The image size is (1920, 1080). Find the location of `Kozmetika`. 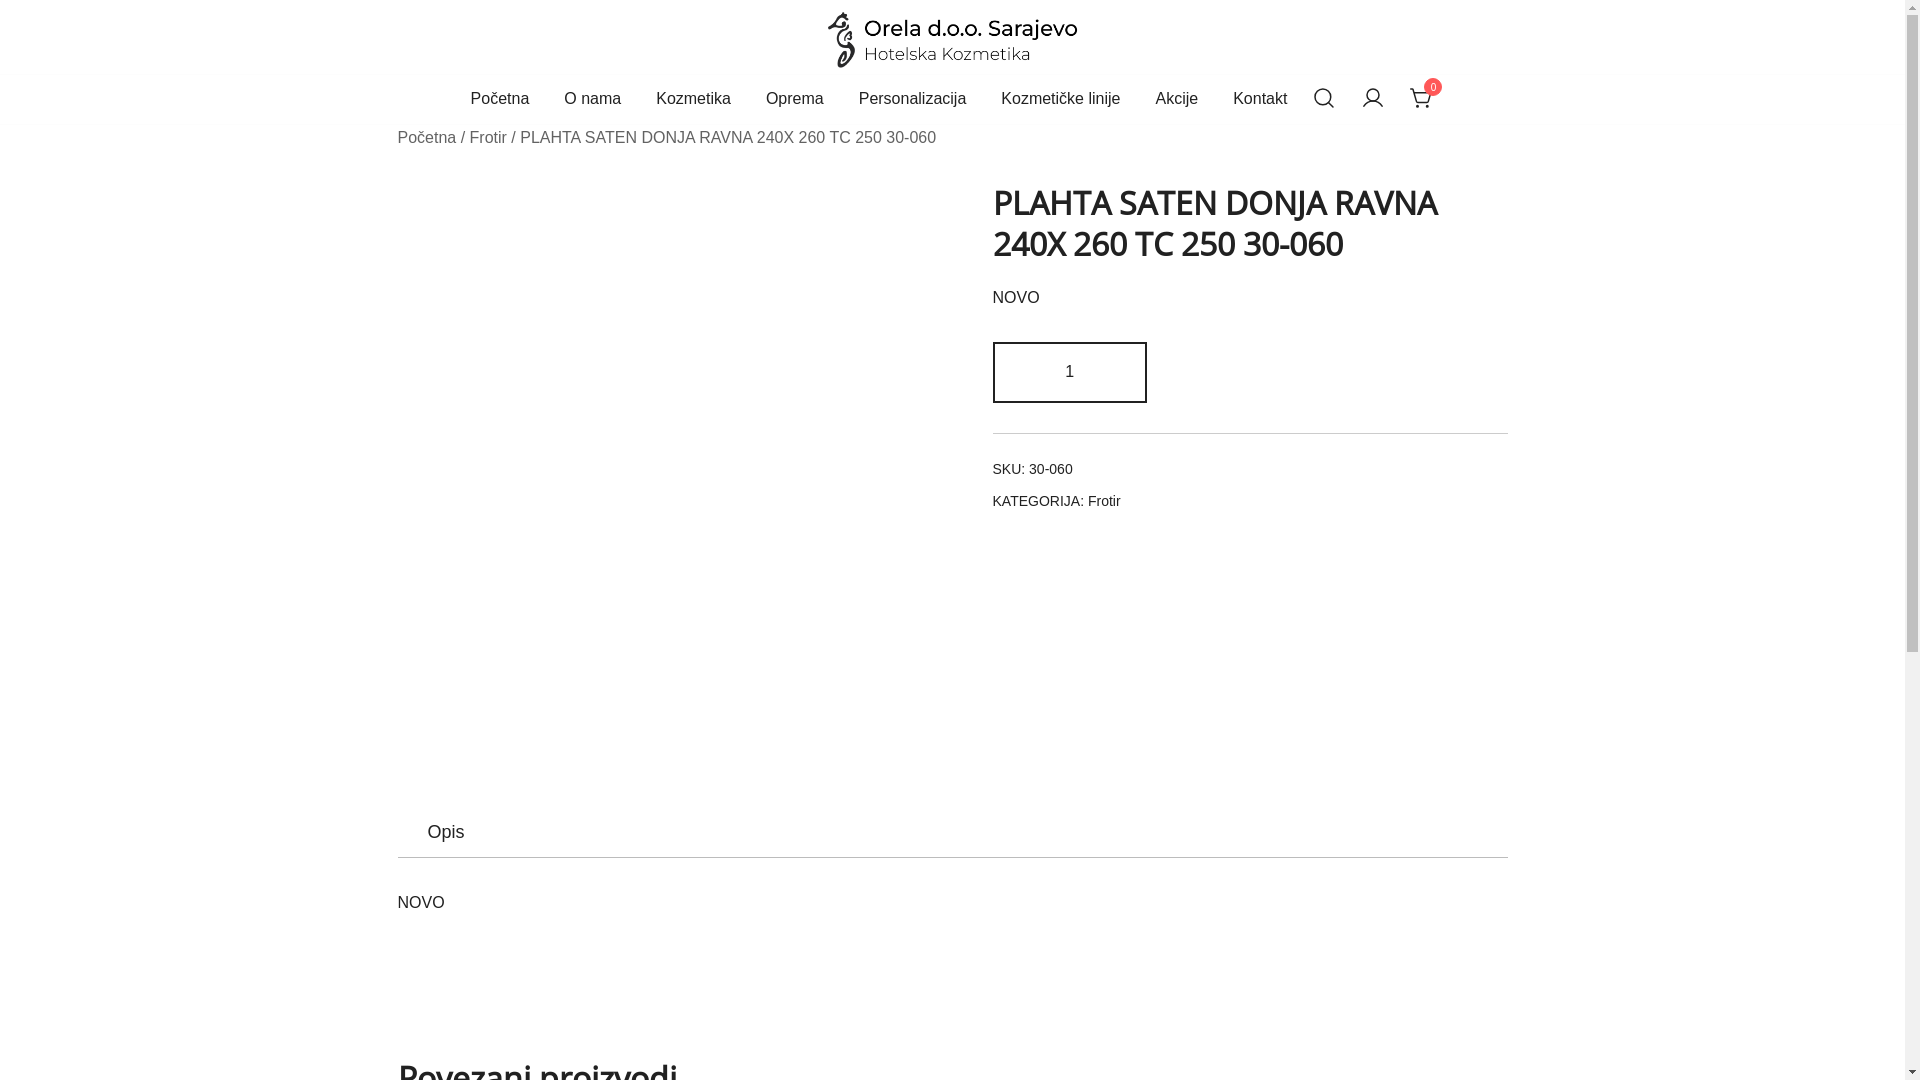

Kozmetika is located at coordinates (694, 100).